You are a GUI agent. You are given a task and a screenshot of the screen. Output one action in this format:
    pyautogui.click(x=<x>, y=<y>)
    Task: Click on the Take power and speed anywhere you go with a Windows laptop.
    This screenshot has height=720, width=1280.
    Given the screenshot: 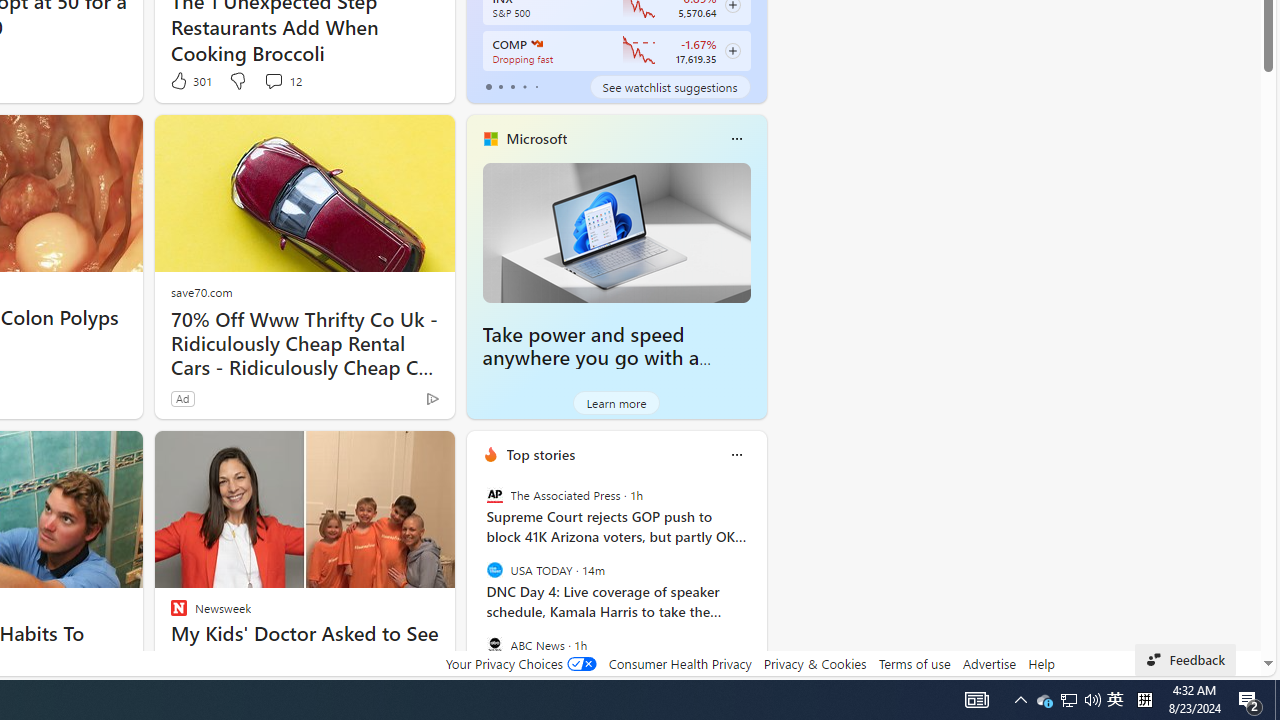 What is the action you would take?
    pyautogui.click(x=591, y=358)
    